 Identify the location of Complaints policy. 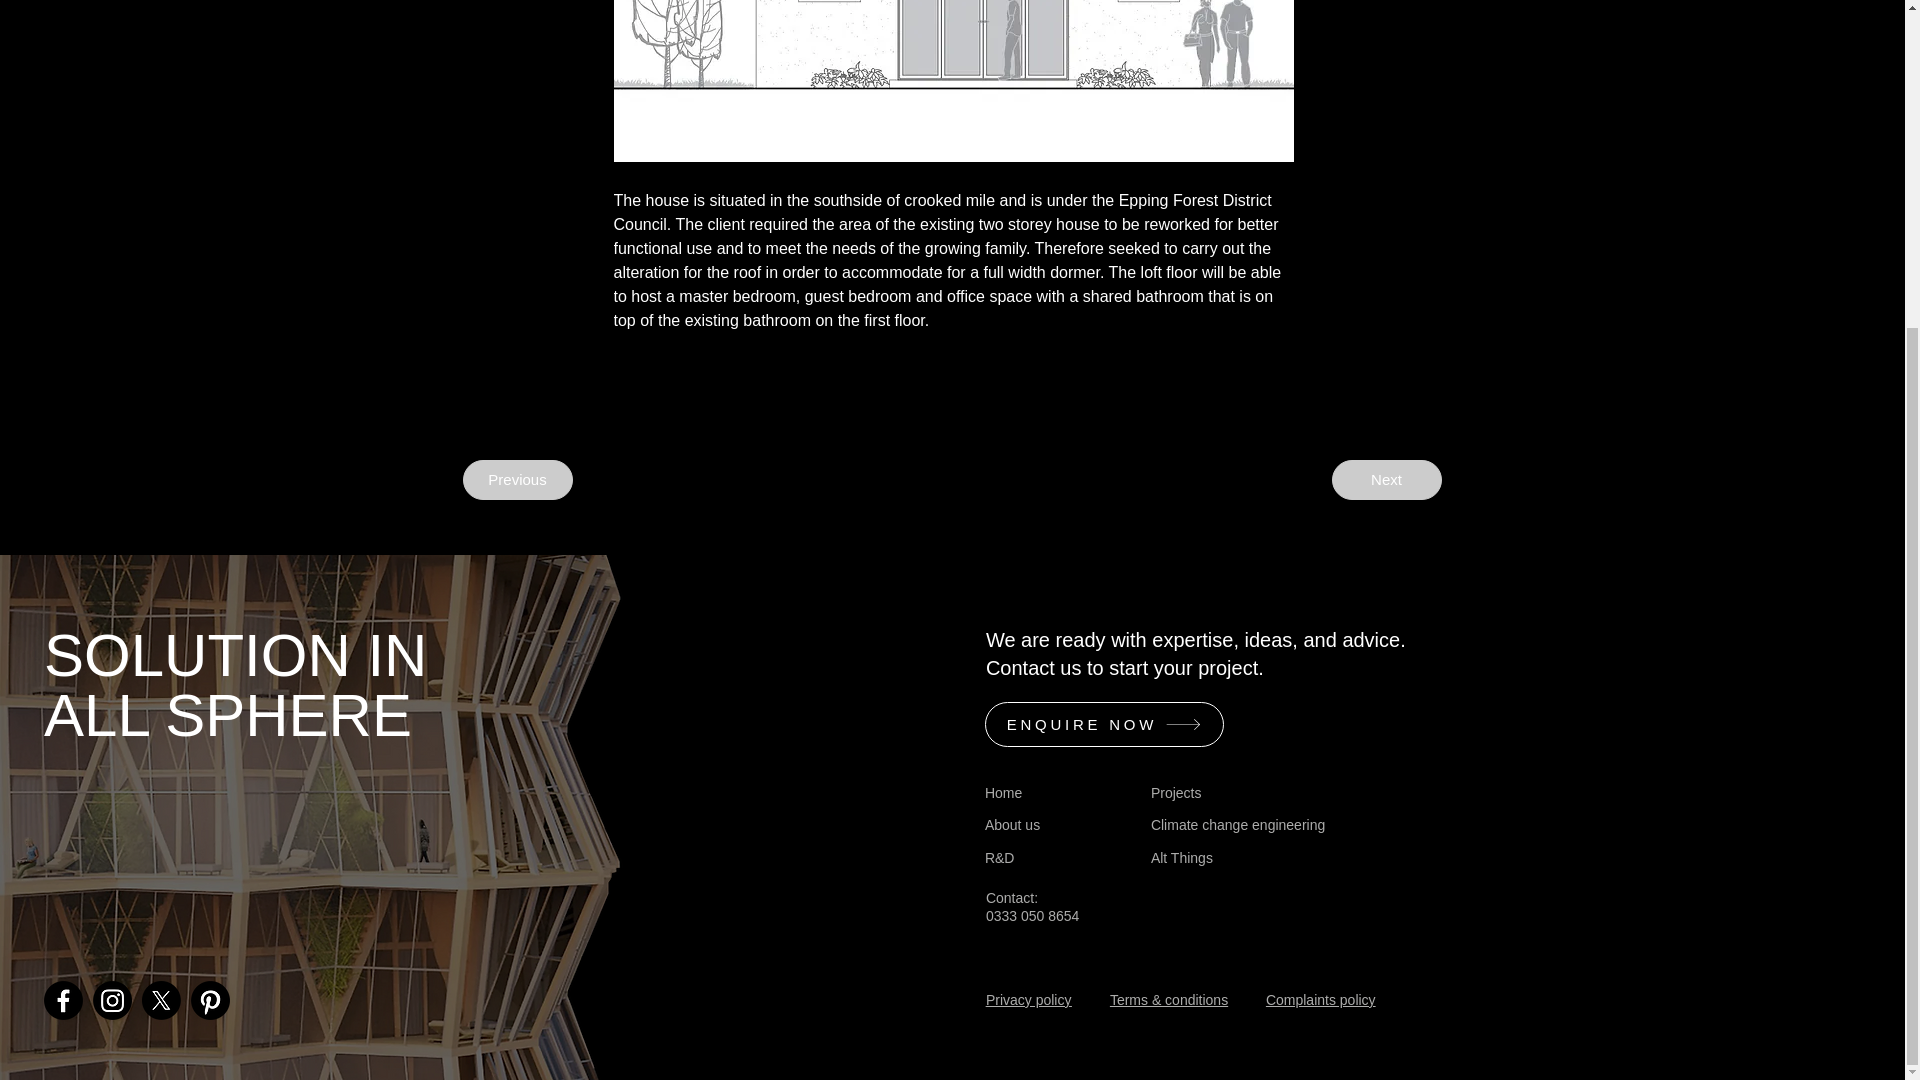
(1028, 1000).